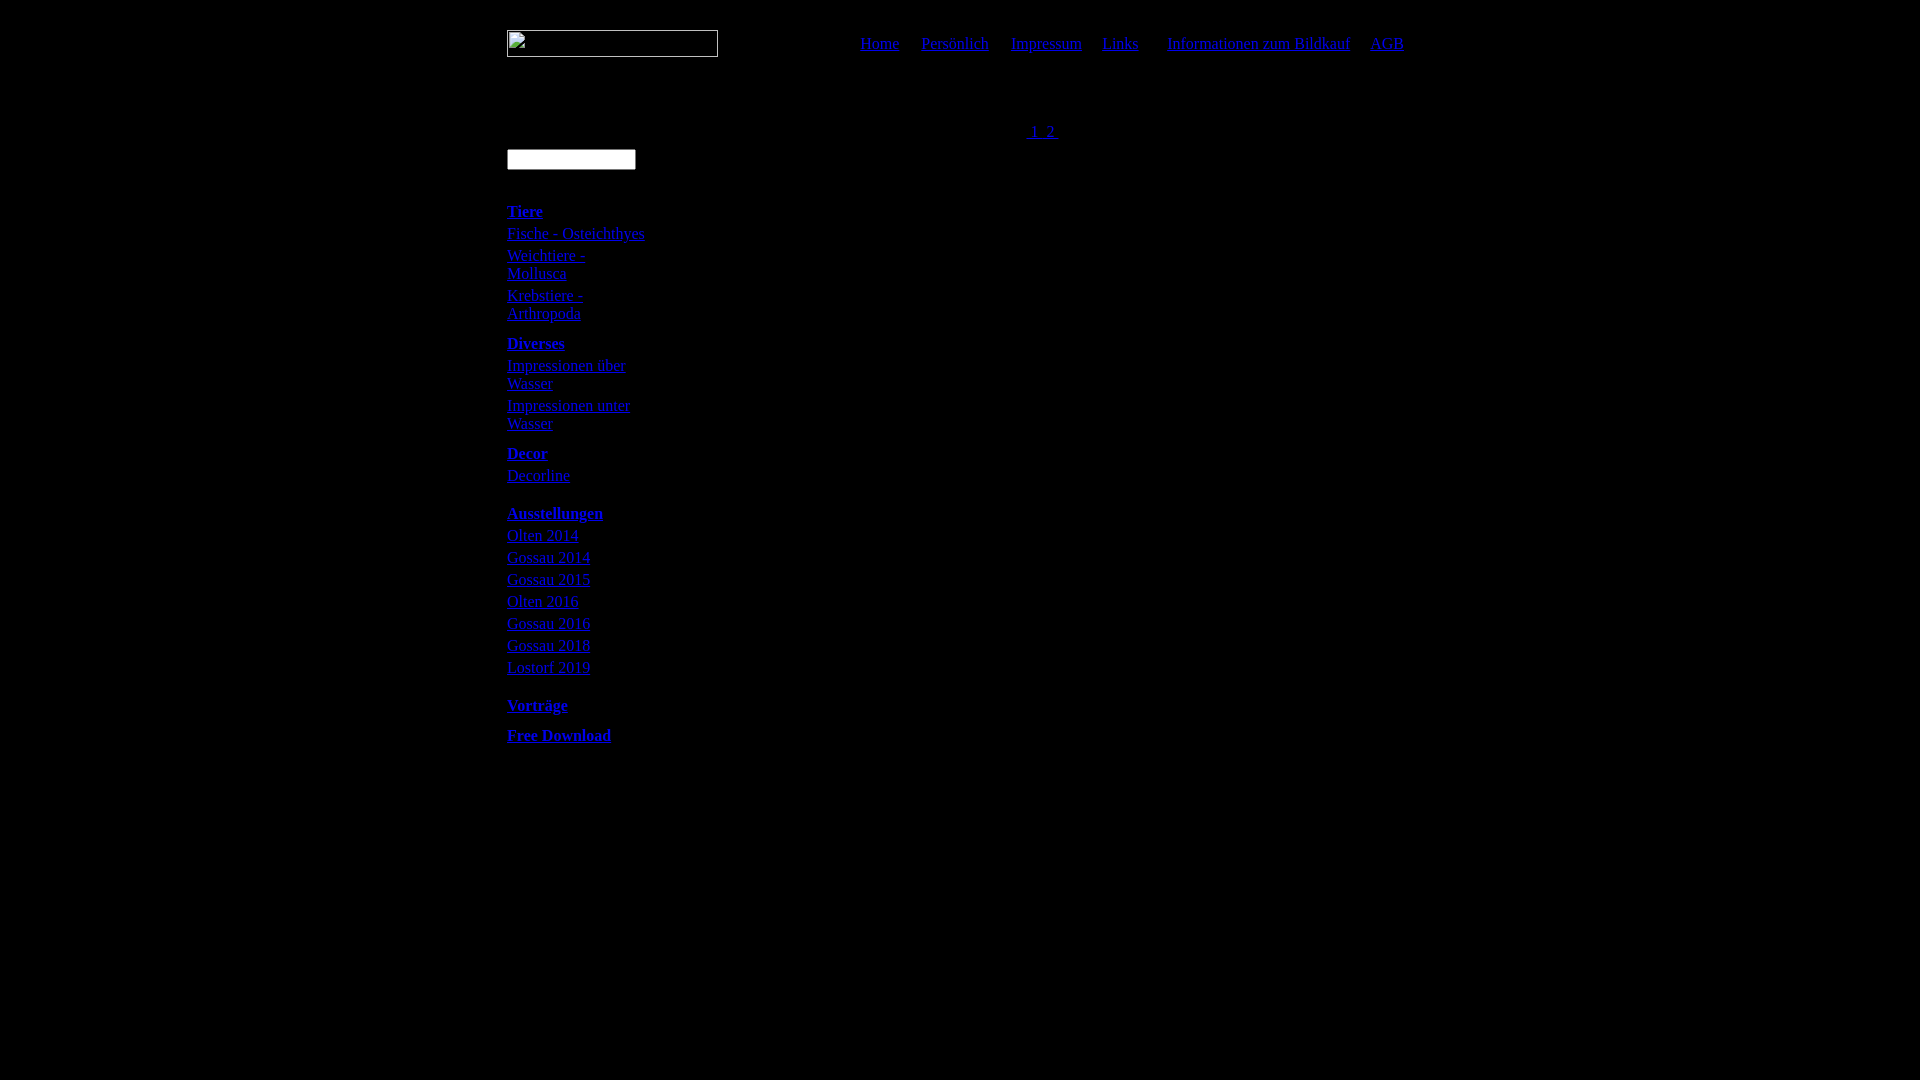 This screenshot has width=1920, height=1080. What do you see at coordinates (542, 536) in the screenshot?
I see `Olten 2014` at bounding box center [542, 536].